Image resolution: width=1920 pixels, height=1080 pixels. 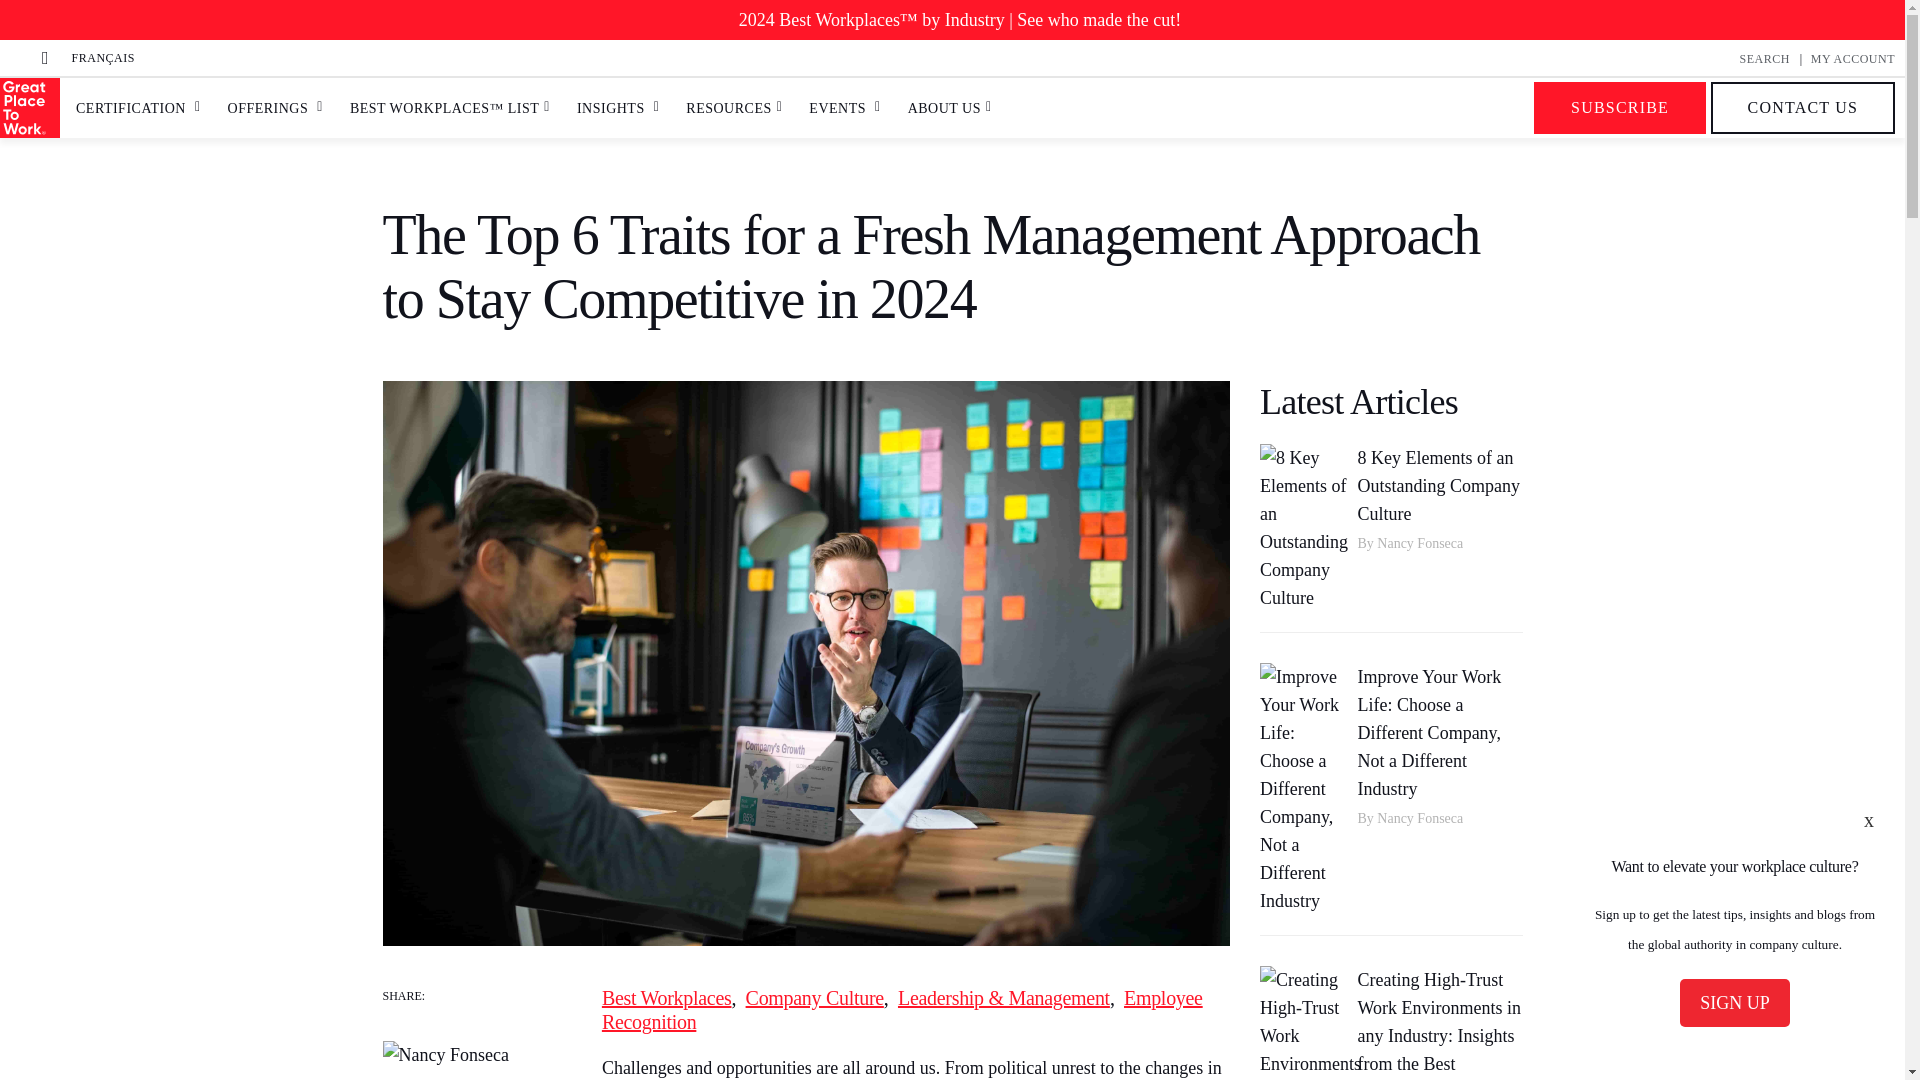 I want to click on MY ACCOUNT, so click(x=1852, y=58).